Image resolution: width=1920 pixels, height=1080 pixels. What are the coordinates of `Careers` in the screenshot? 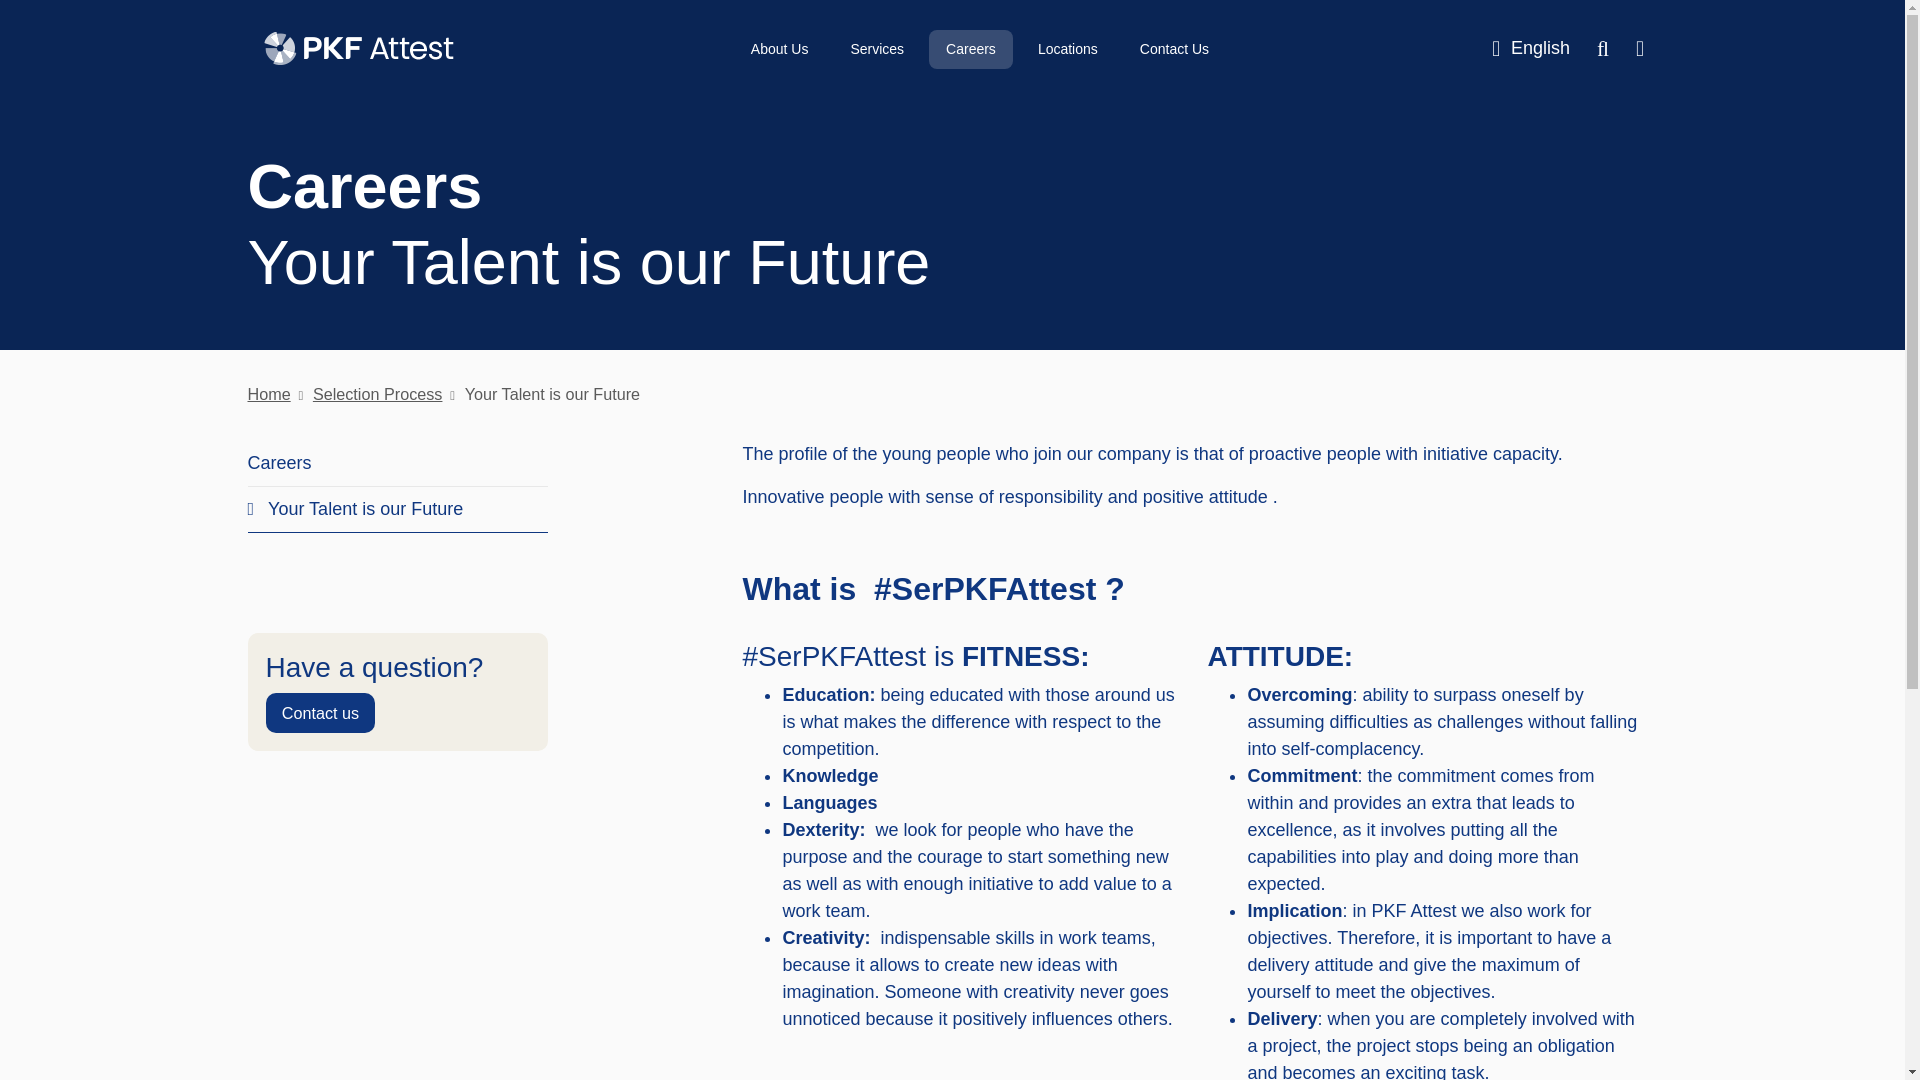 It's located at (279, 462).